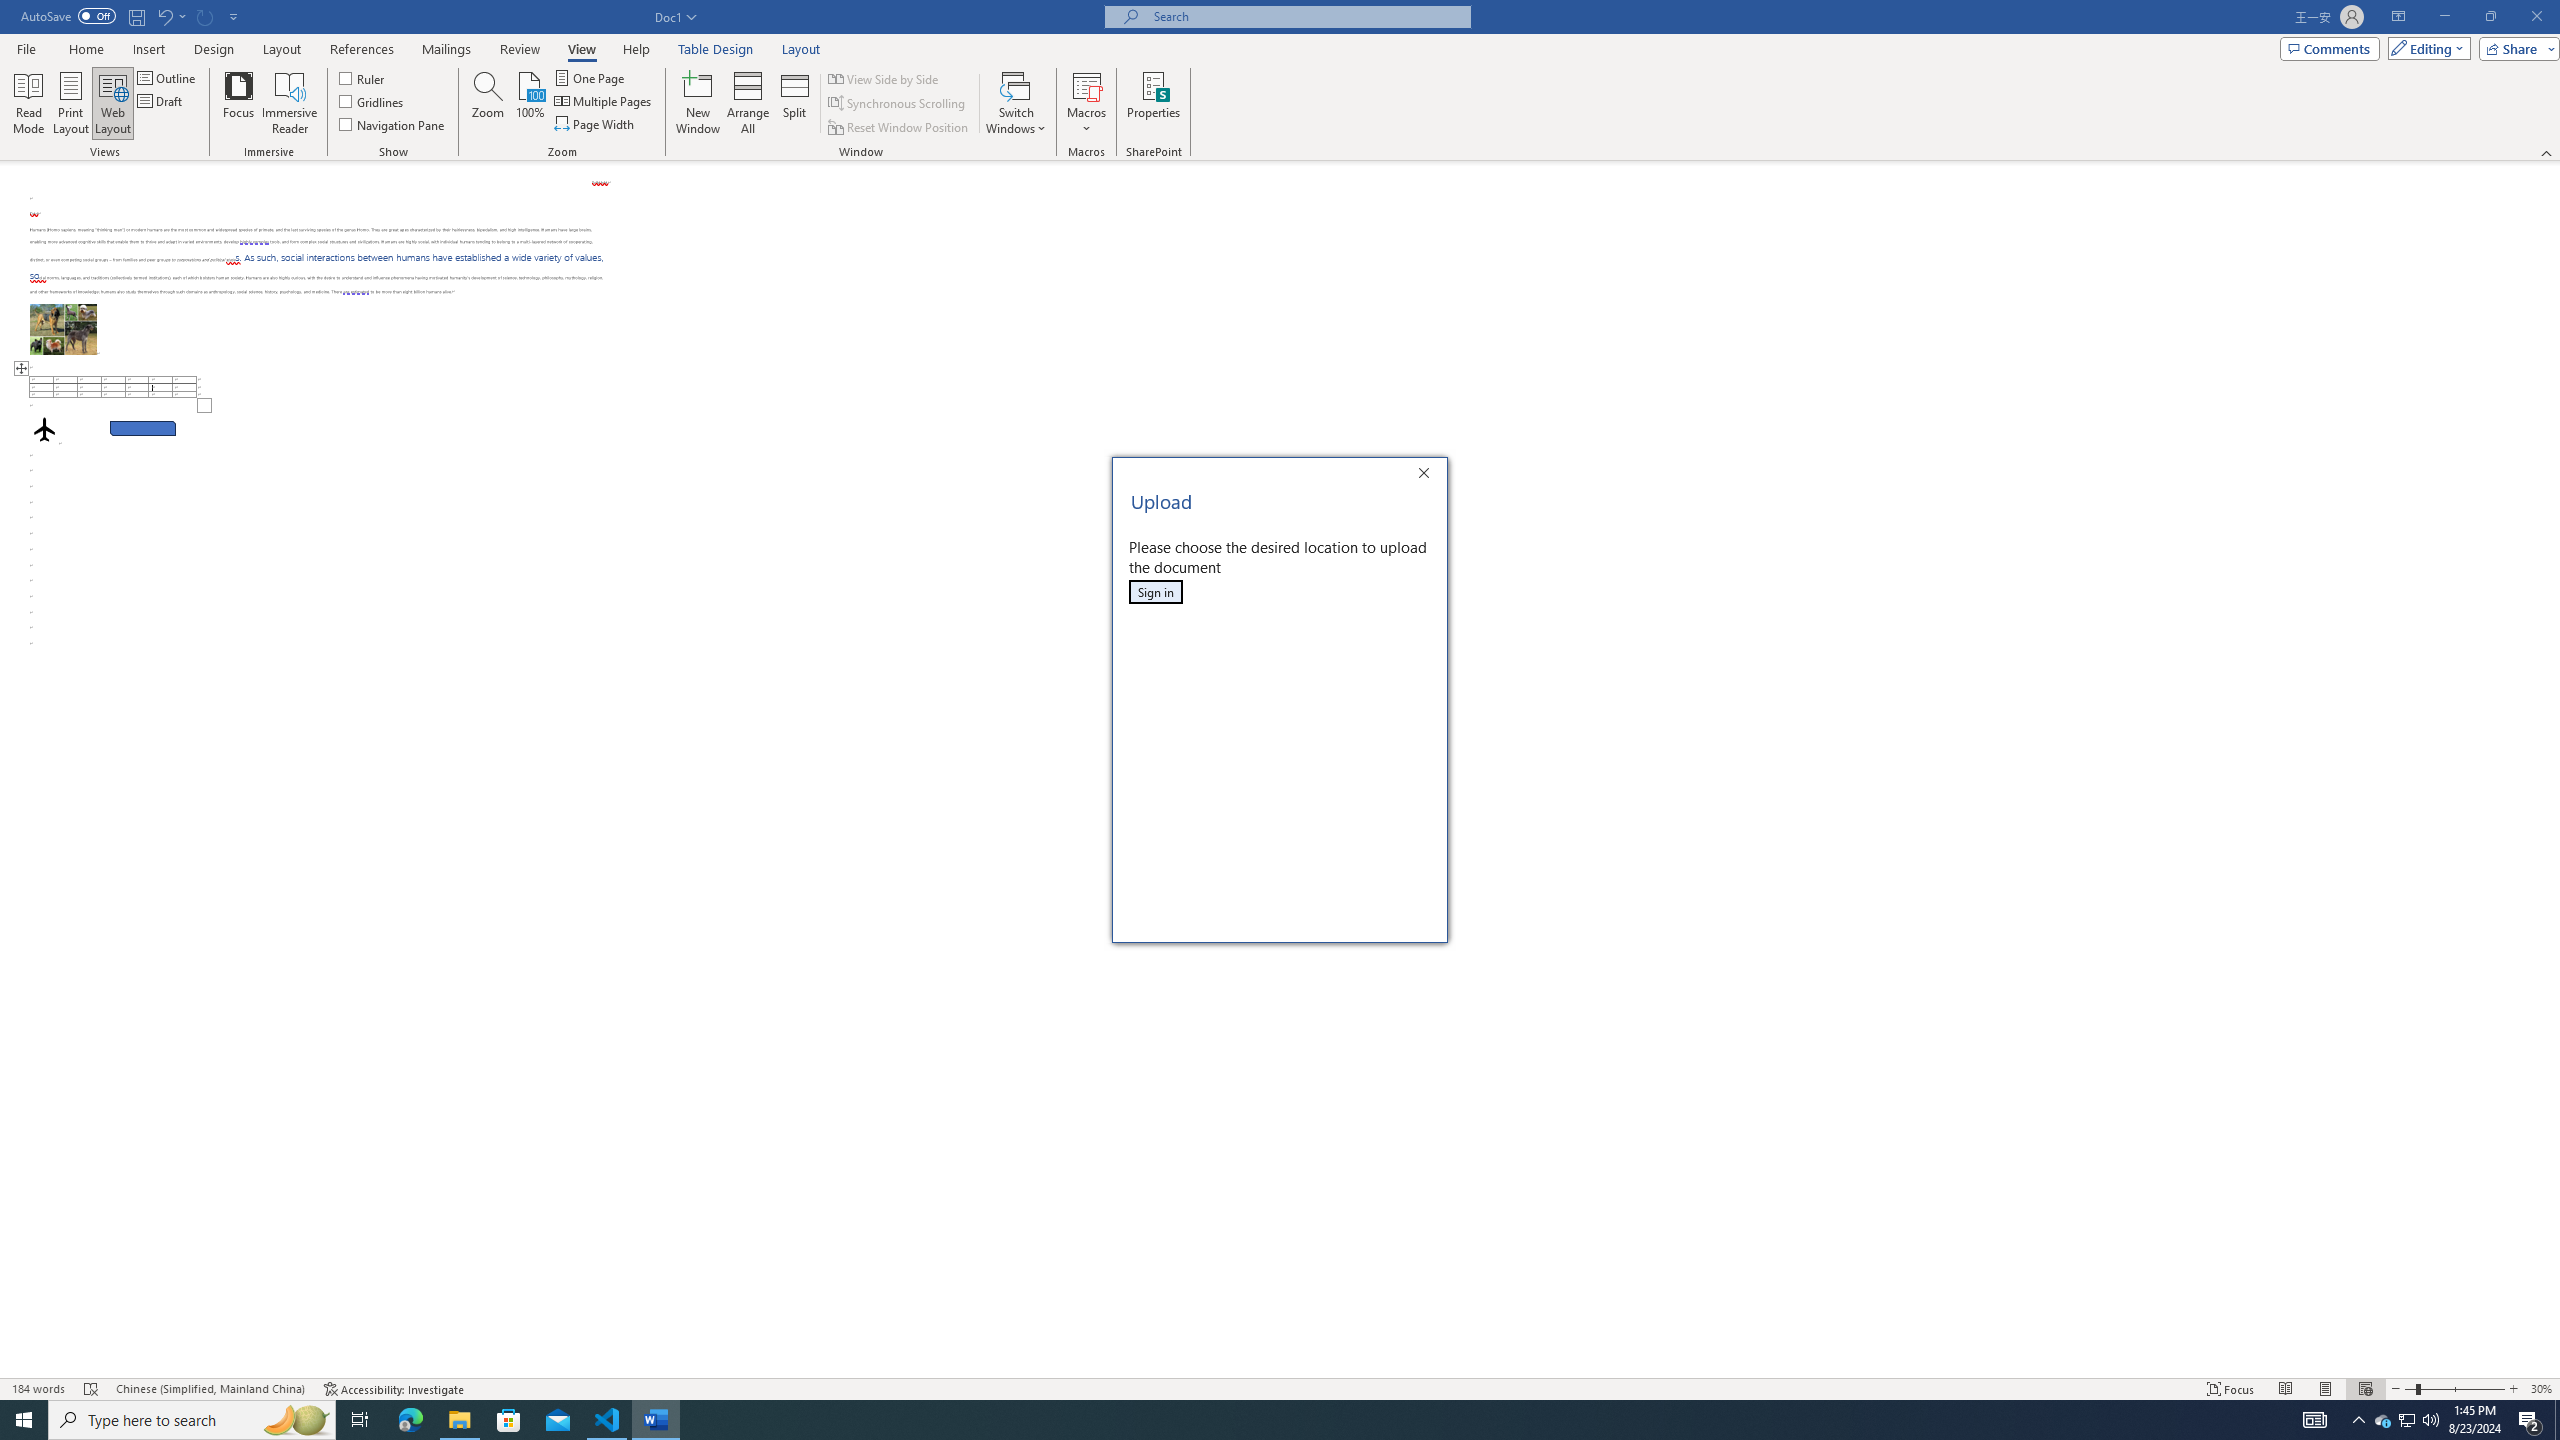 Image resolution: width=2560 pixels, height=1440 pixels. Describe the element at coordinates (24, 1420) in the screenshot. I see `Start` at that location.